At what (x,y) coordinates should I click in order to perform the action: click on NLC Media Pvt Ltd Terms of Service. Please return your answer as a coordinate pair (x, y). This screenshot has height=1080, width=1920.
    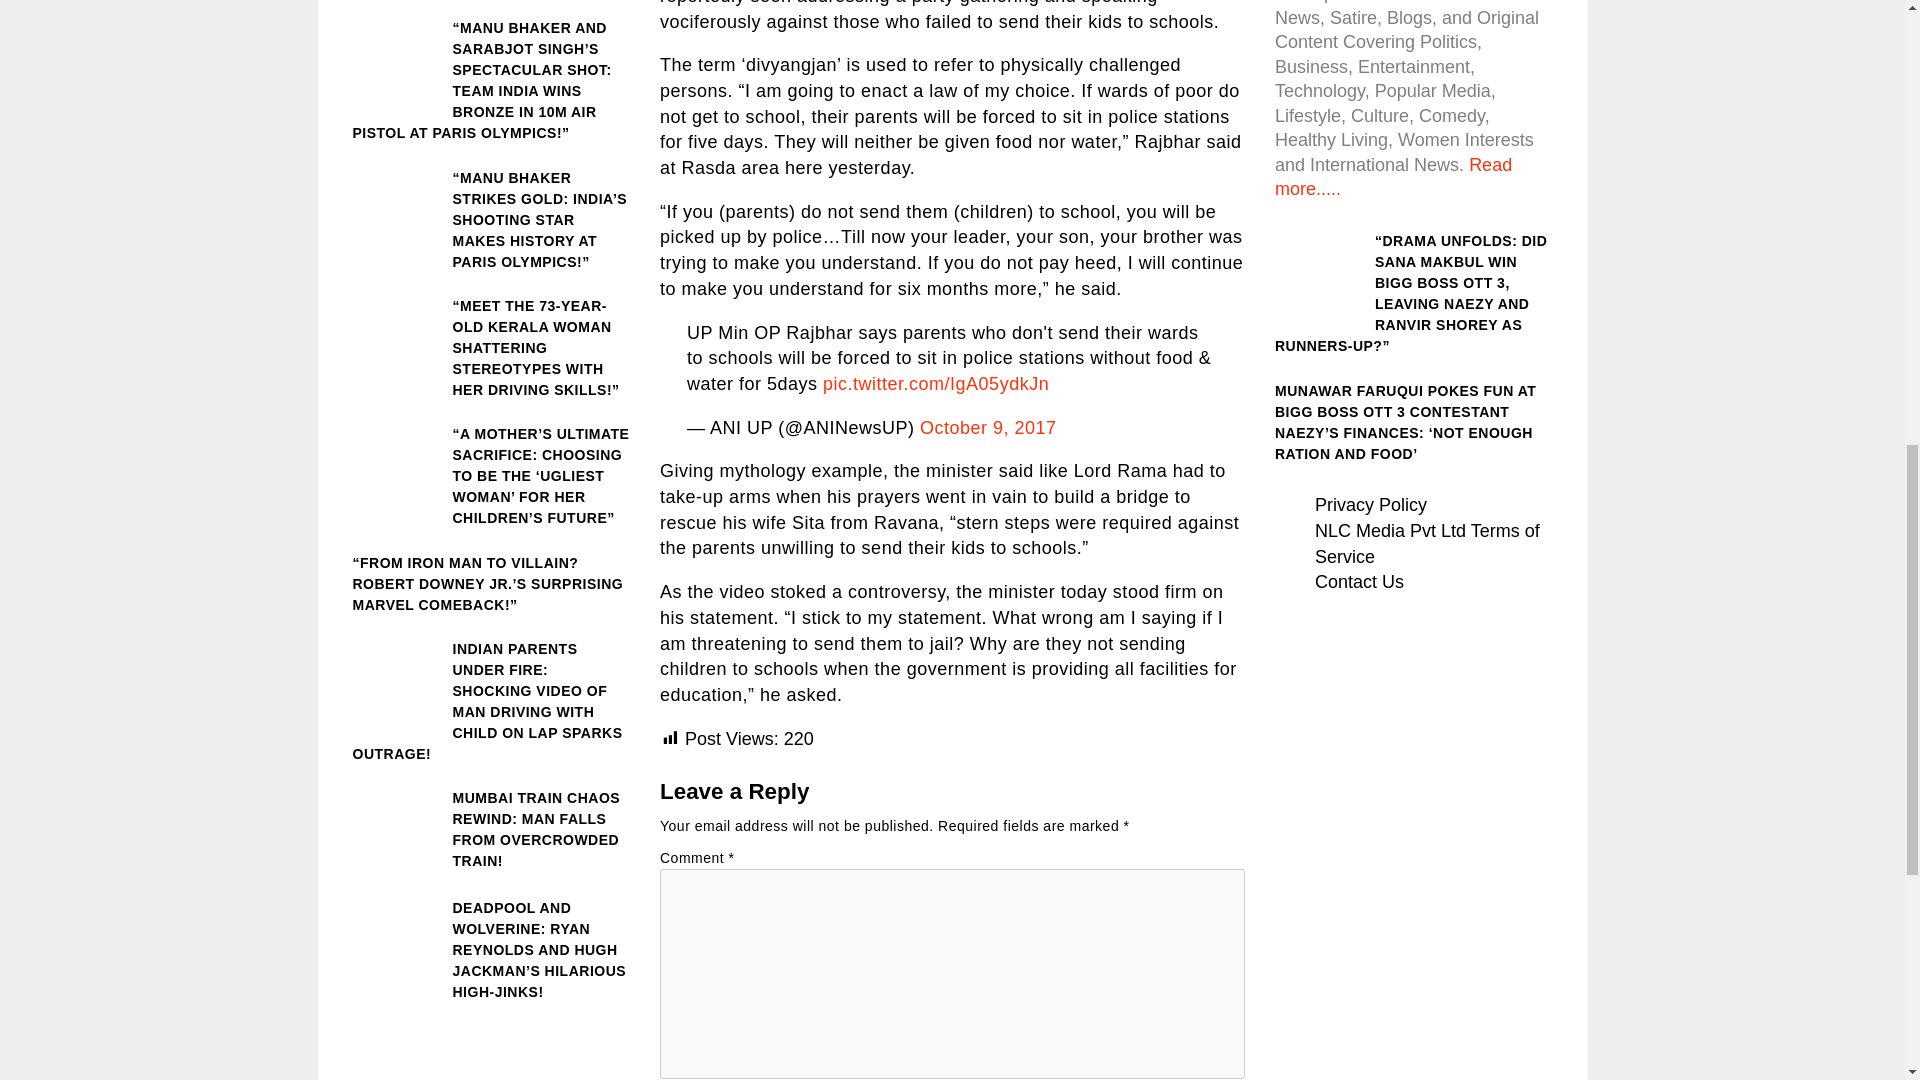
    Looking at the image, I should click on (1427, 544).